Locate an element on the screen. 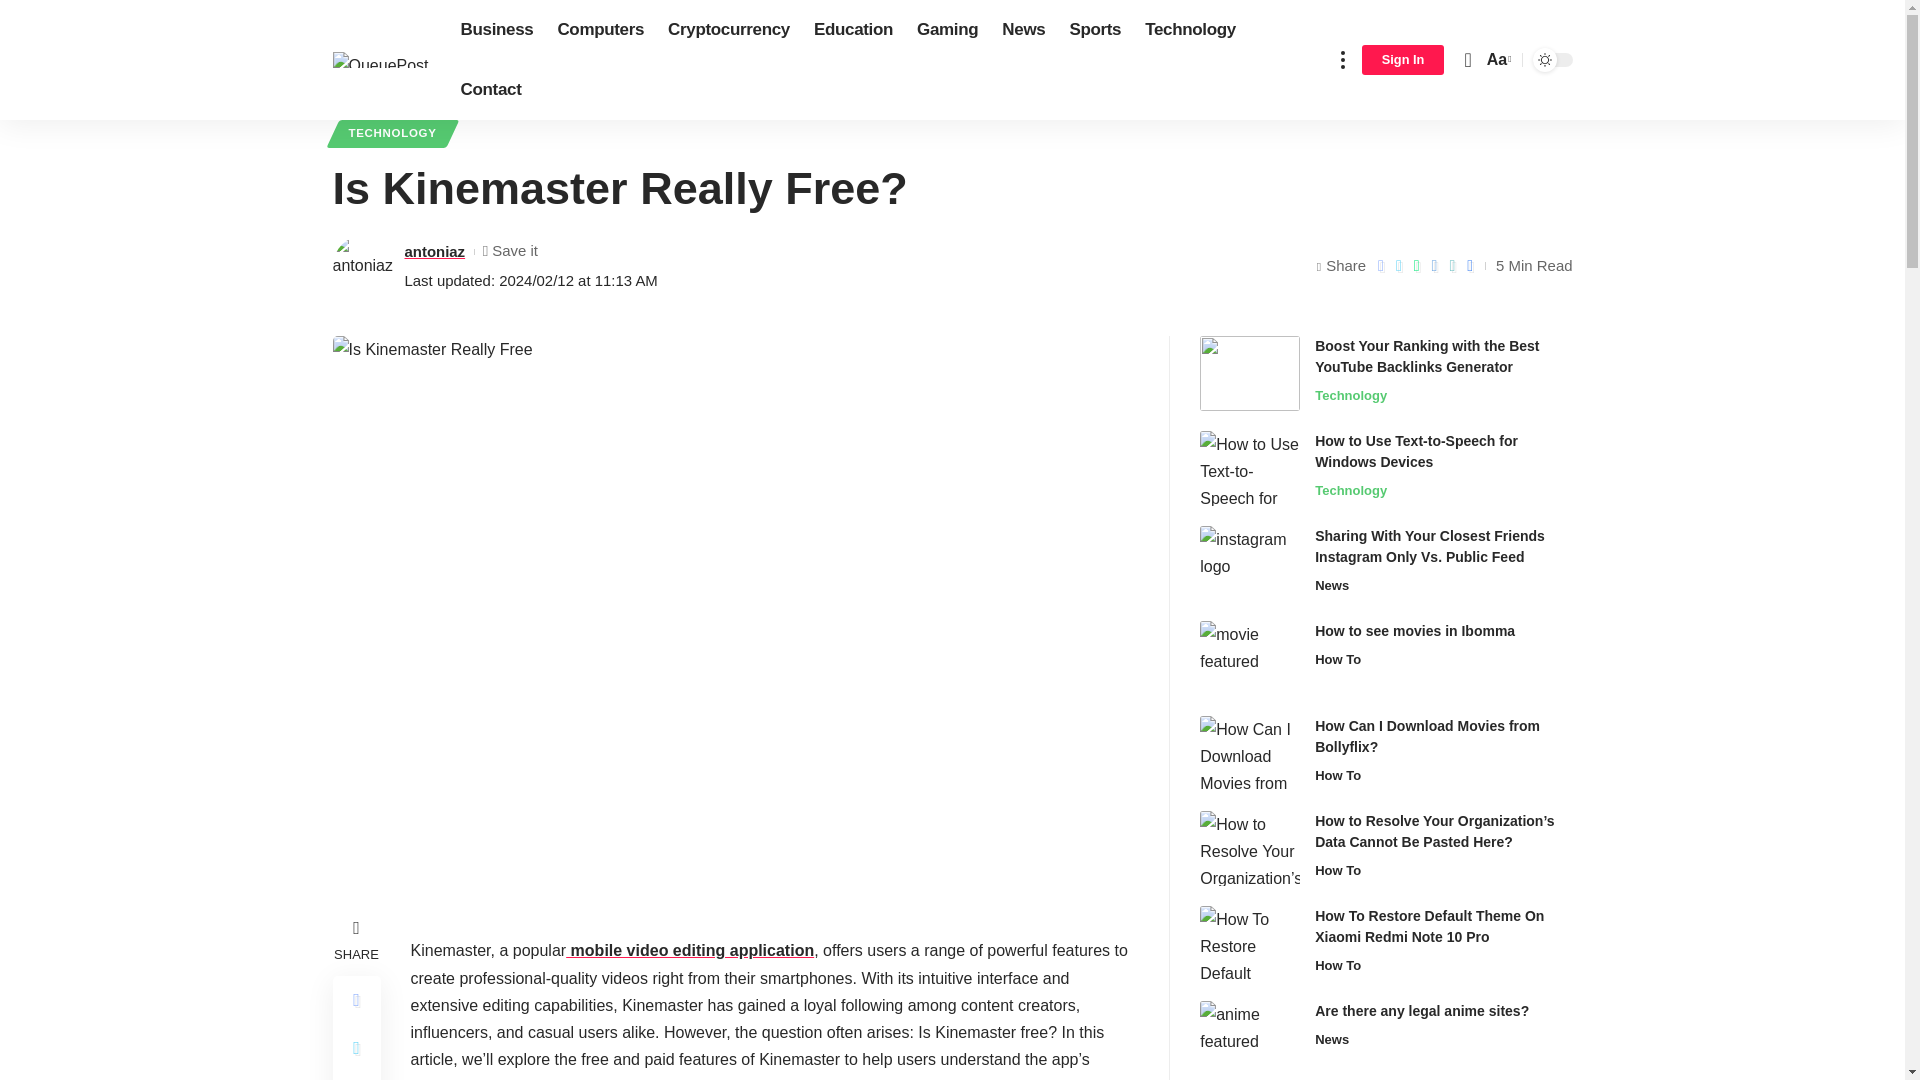 This screenshot has width=1920, height=1080. Go to Blog. is located at coordinates (430, 90).